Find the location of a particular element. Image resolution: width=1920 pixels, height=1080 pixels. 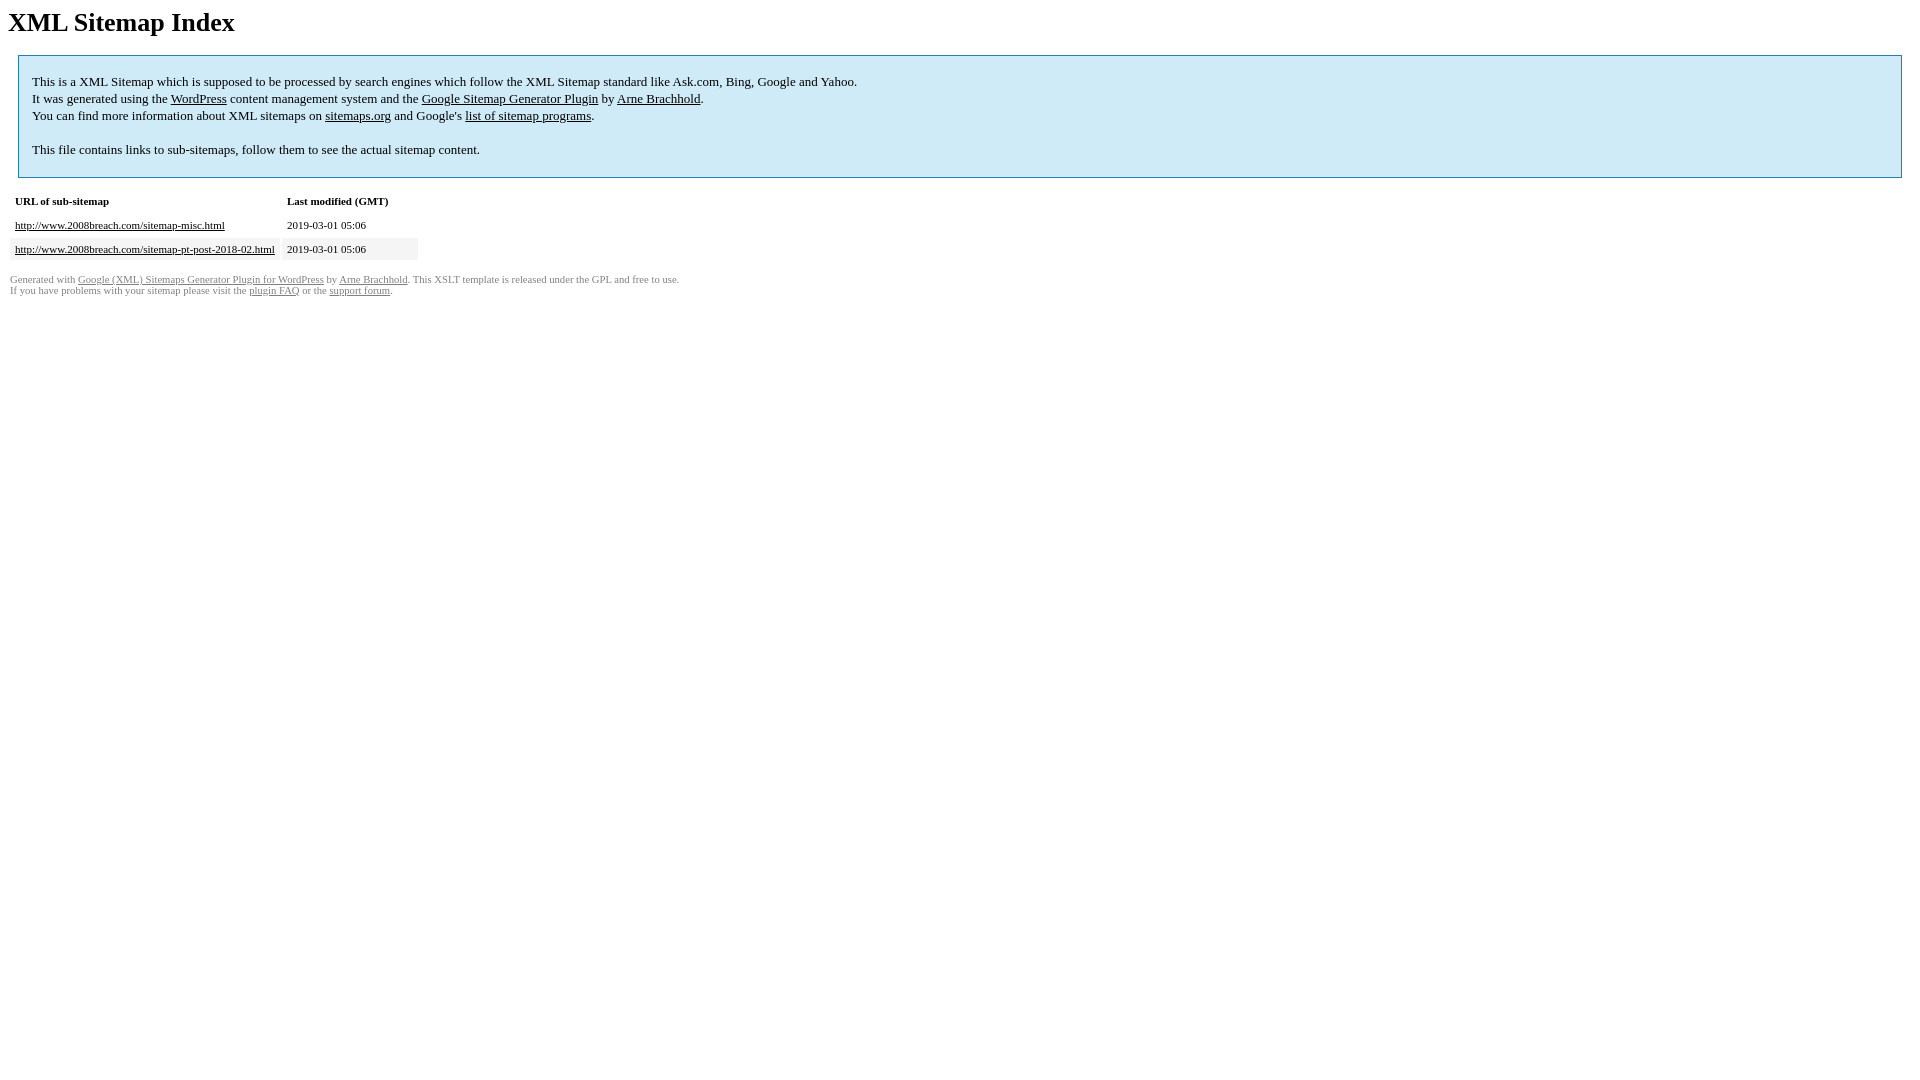

Arne Brachhold is located at coordinates (658, 98).